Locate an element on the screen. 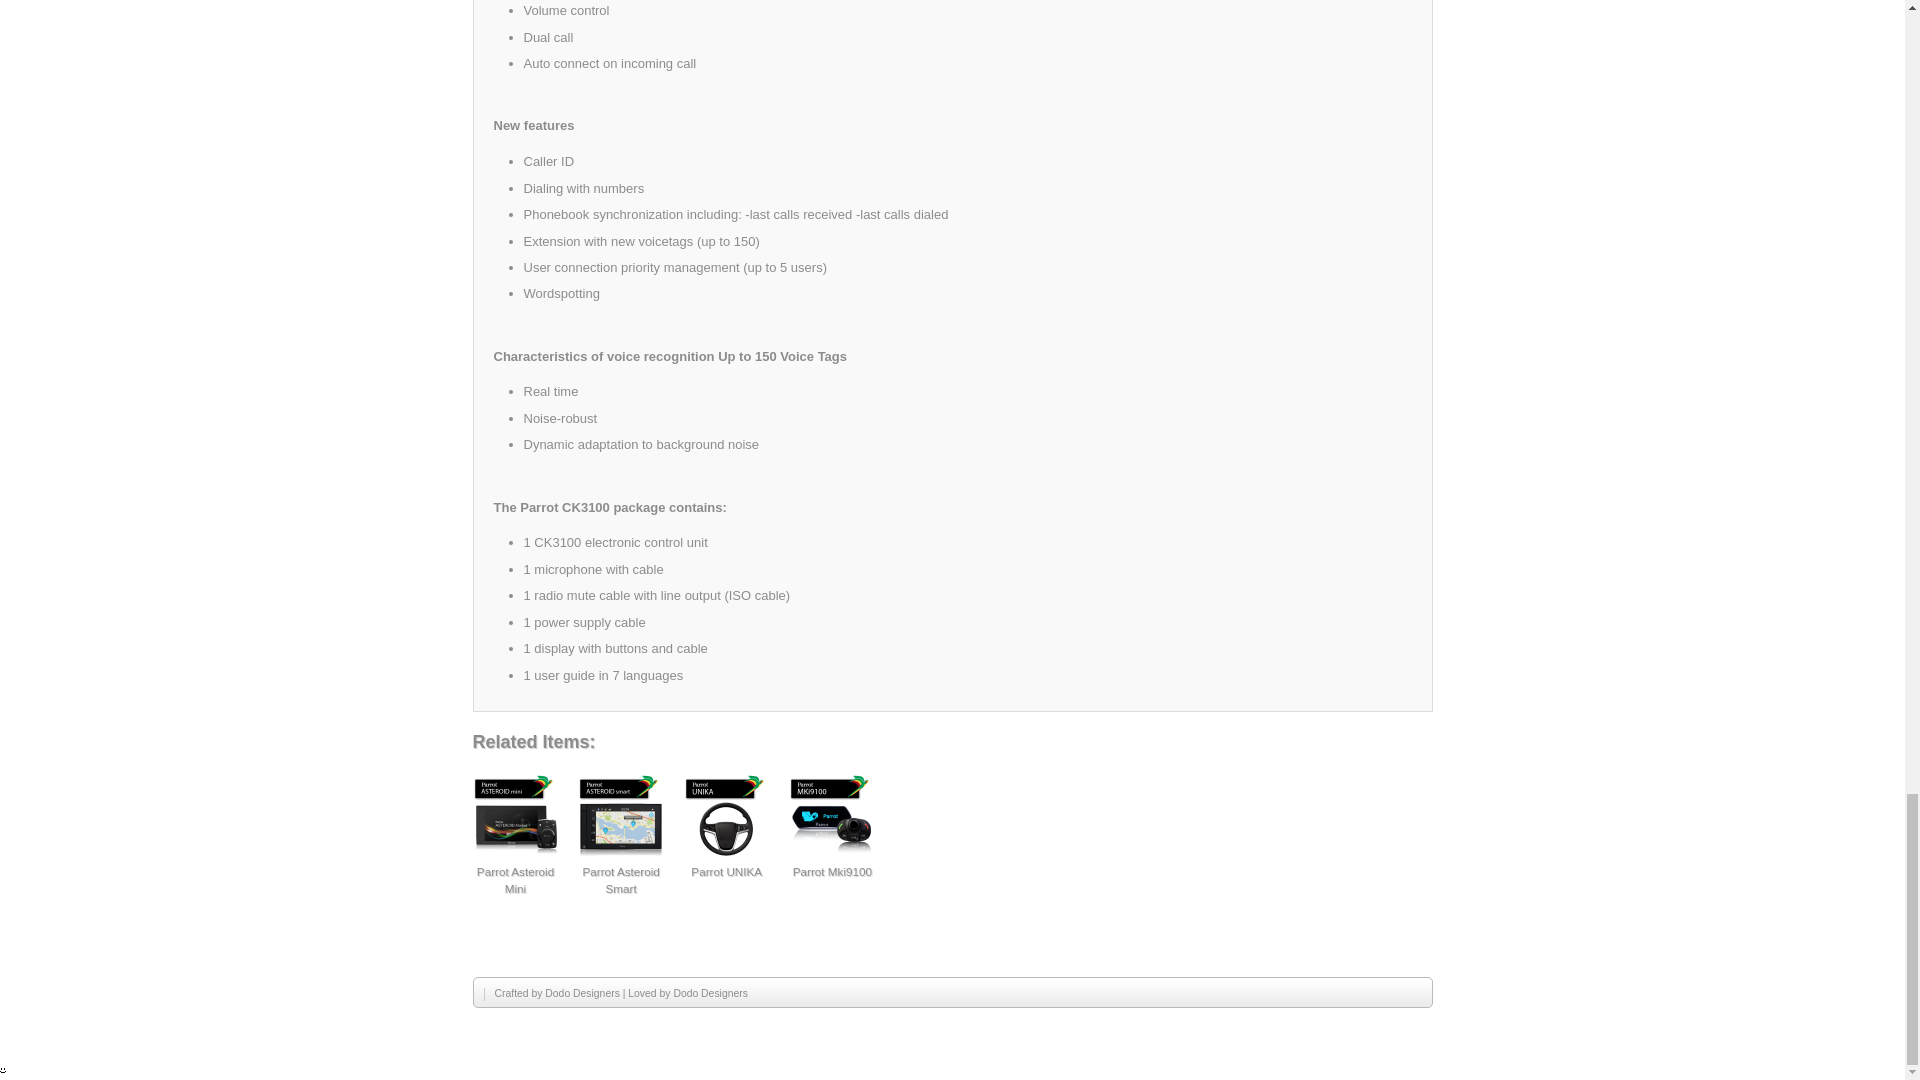 The width and height of the screenshot is (1920, 1080). Parrot Asteroid Smart is located at coordinates (620, 880).